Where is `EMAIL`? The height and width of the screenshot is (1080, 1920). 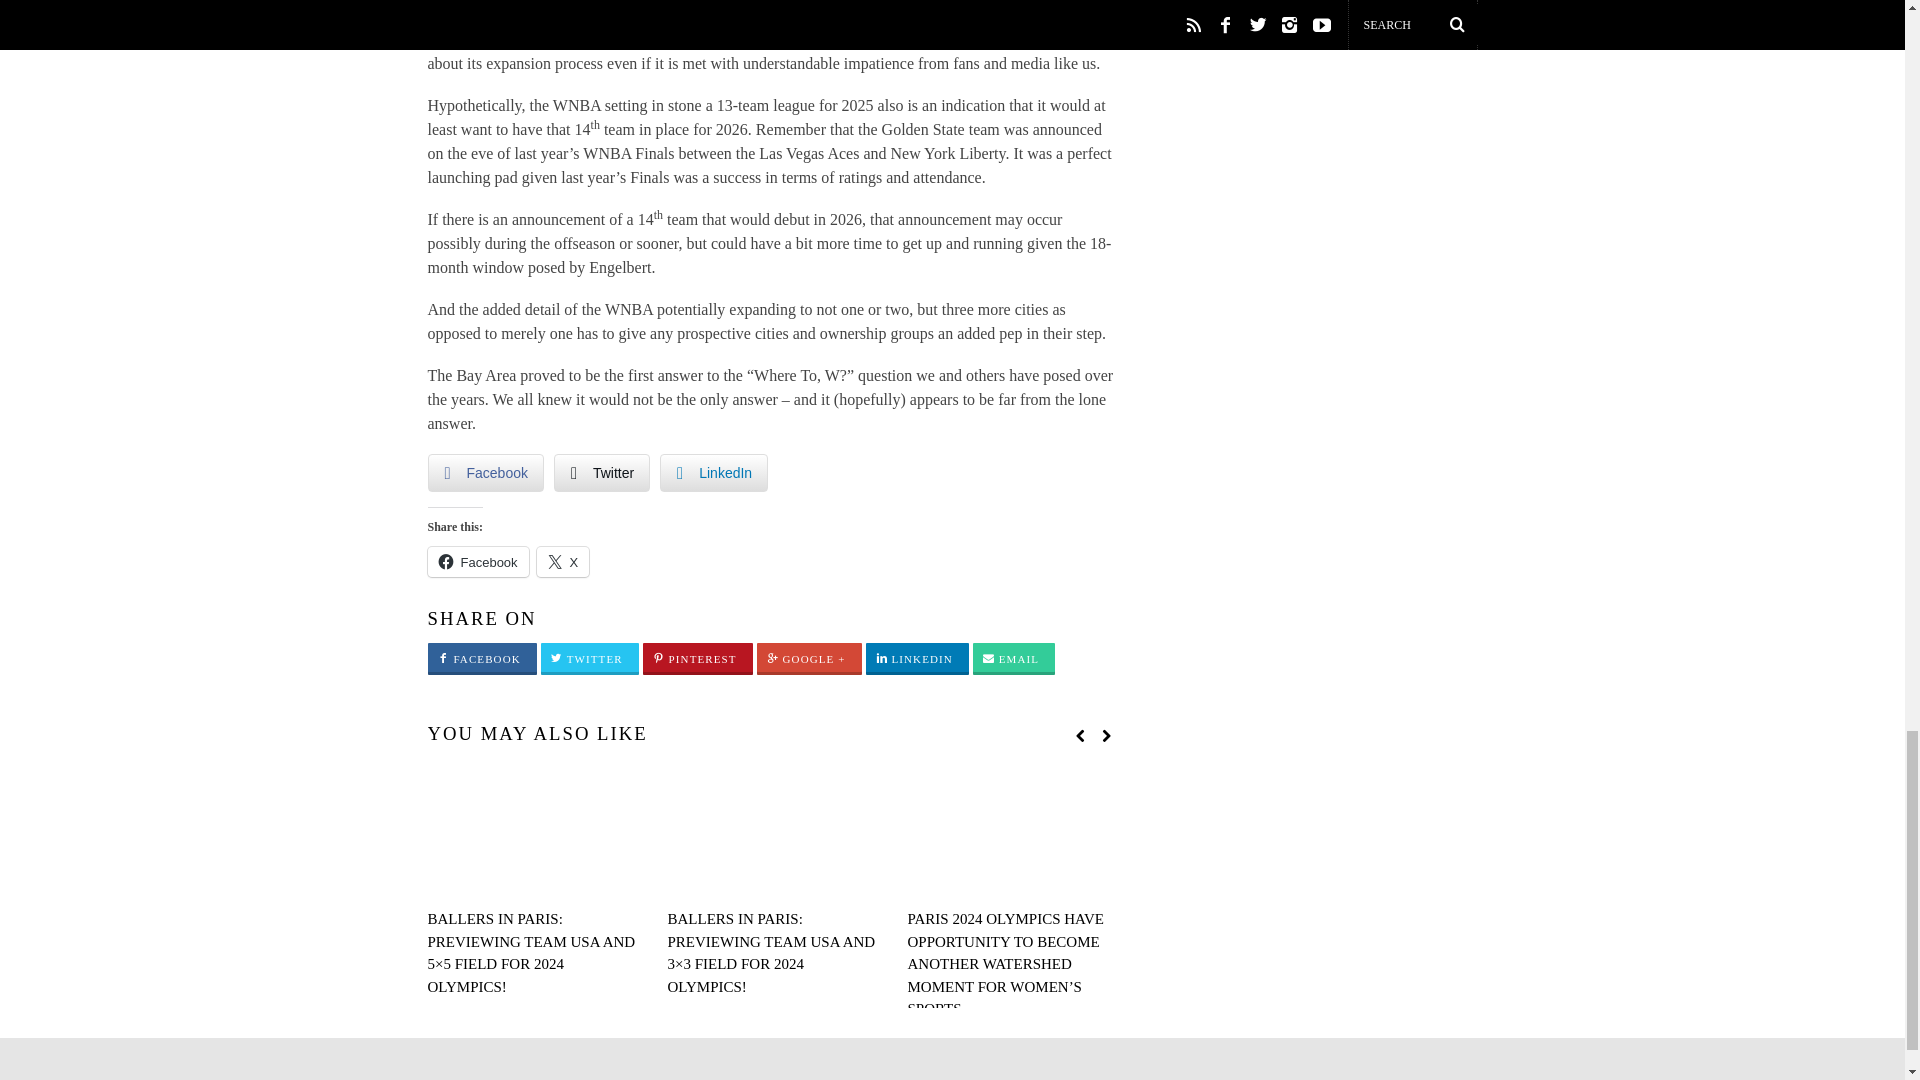
EMAIL is located at coordinates (1014, 659).